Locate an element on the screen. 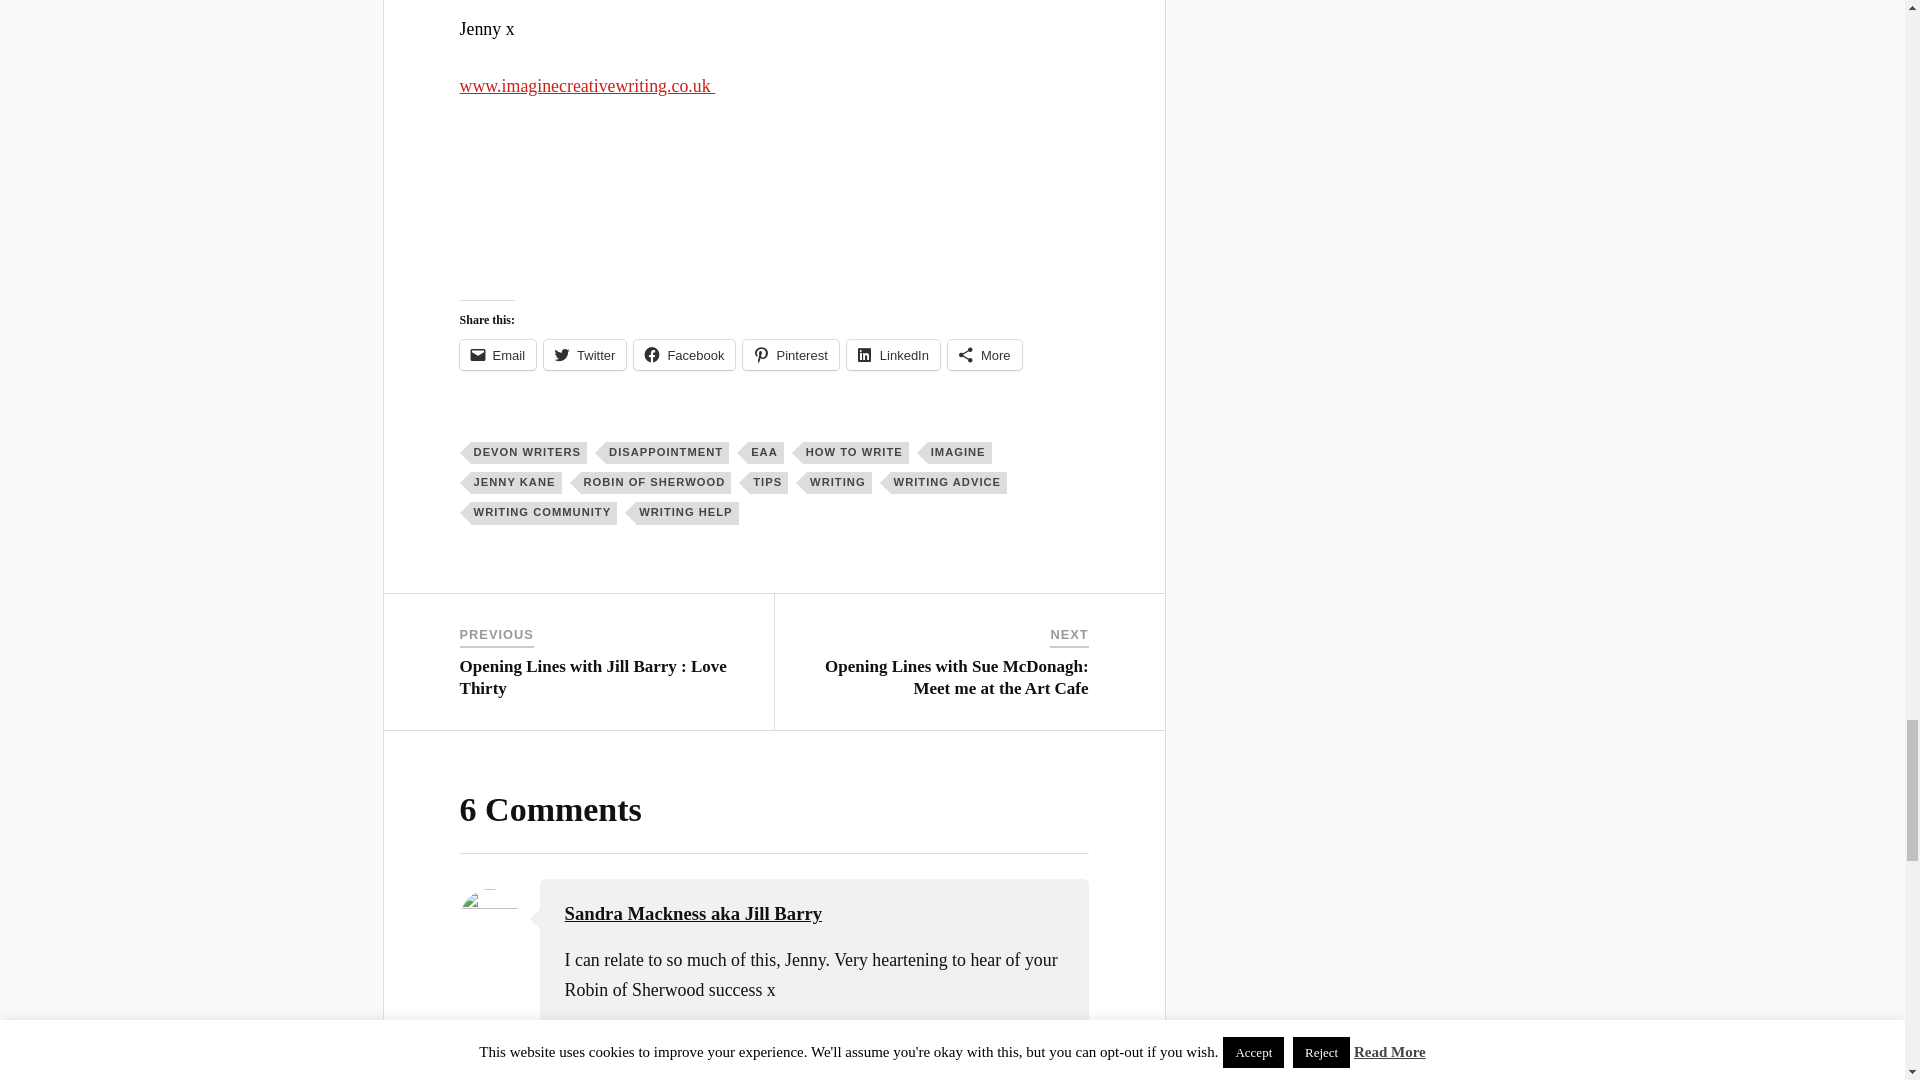 The width and height of the screenshot is (1920, 1080). Click to share on Twitter is located at coordinates (584, 355).